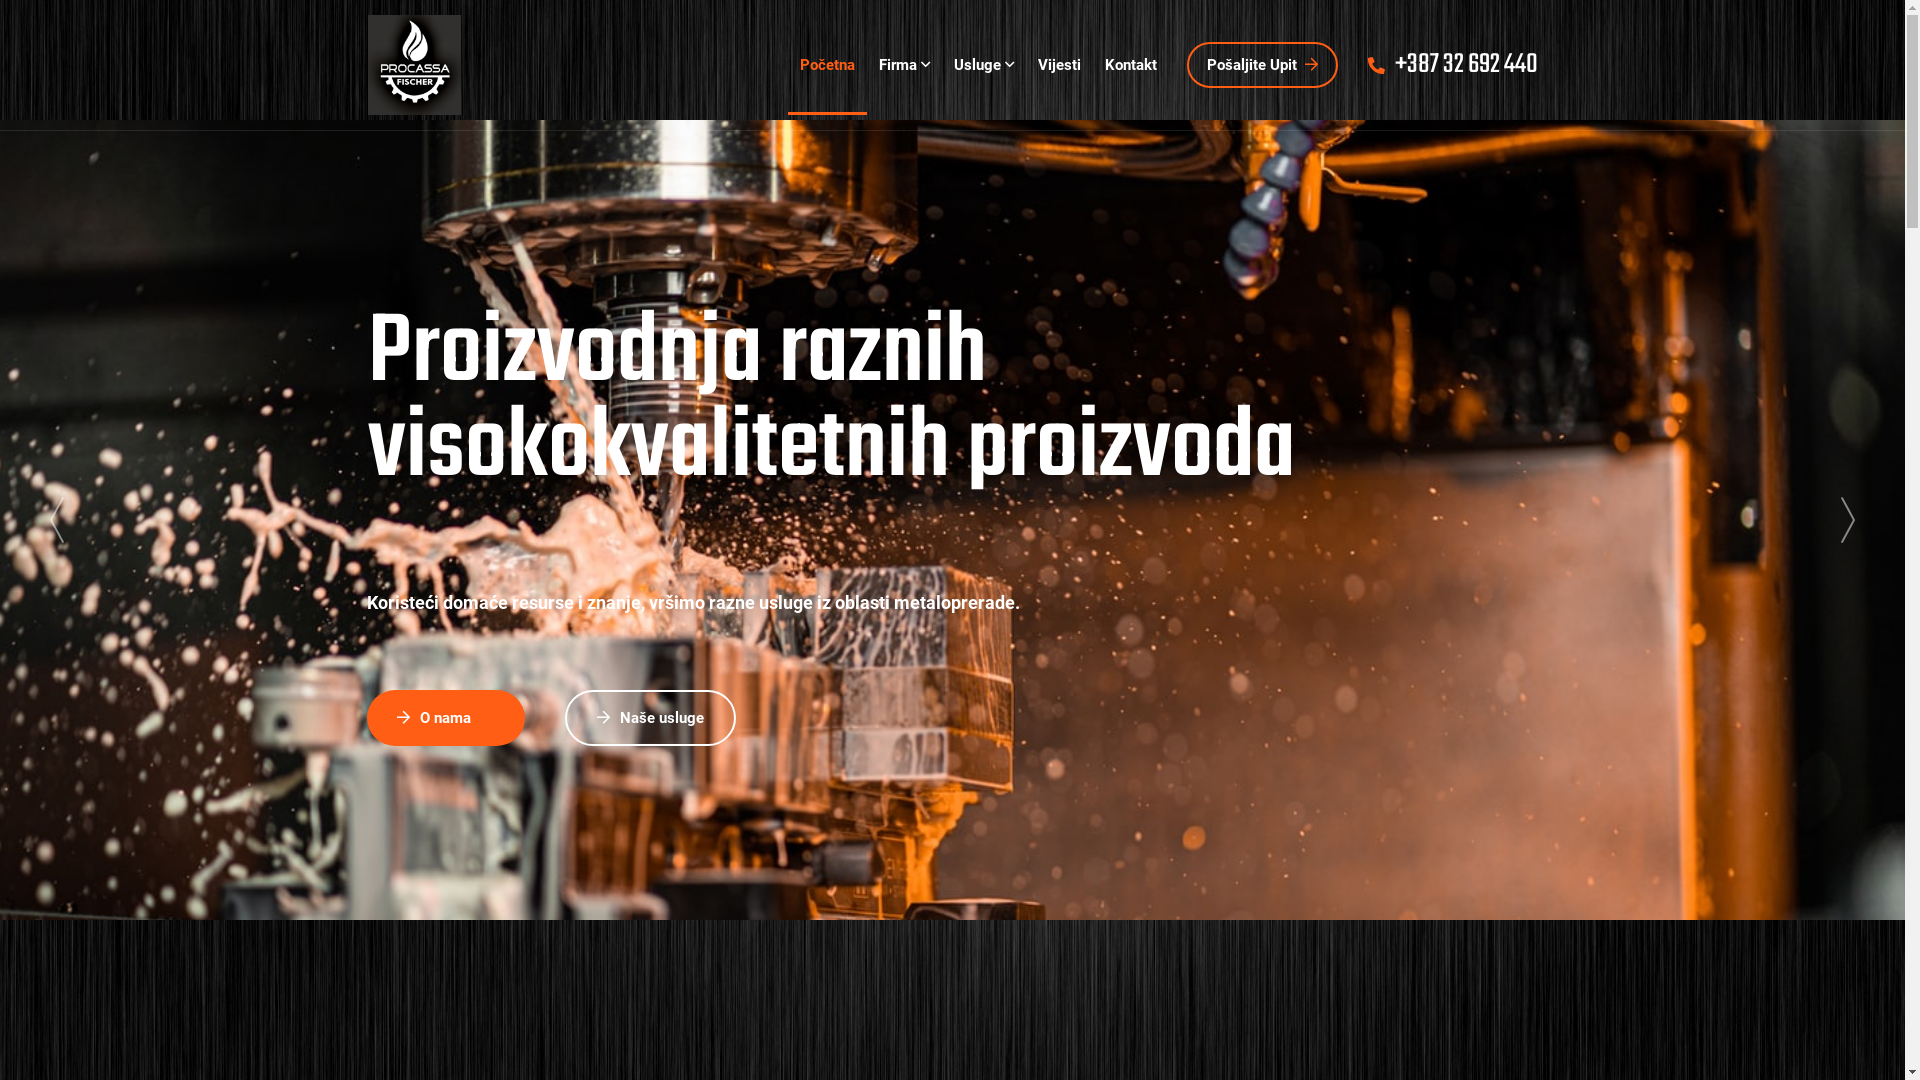 The width and height of the screenshot is (1920, 1080). I want to click on Procassa-Fischer, so click(415, 65).